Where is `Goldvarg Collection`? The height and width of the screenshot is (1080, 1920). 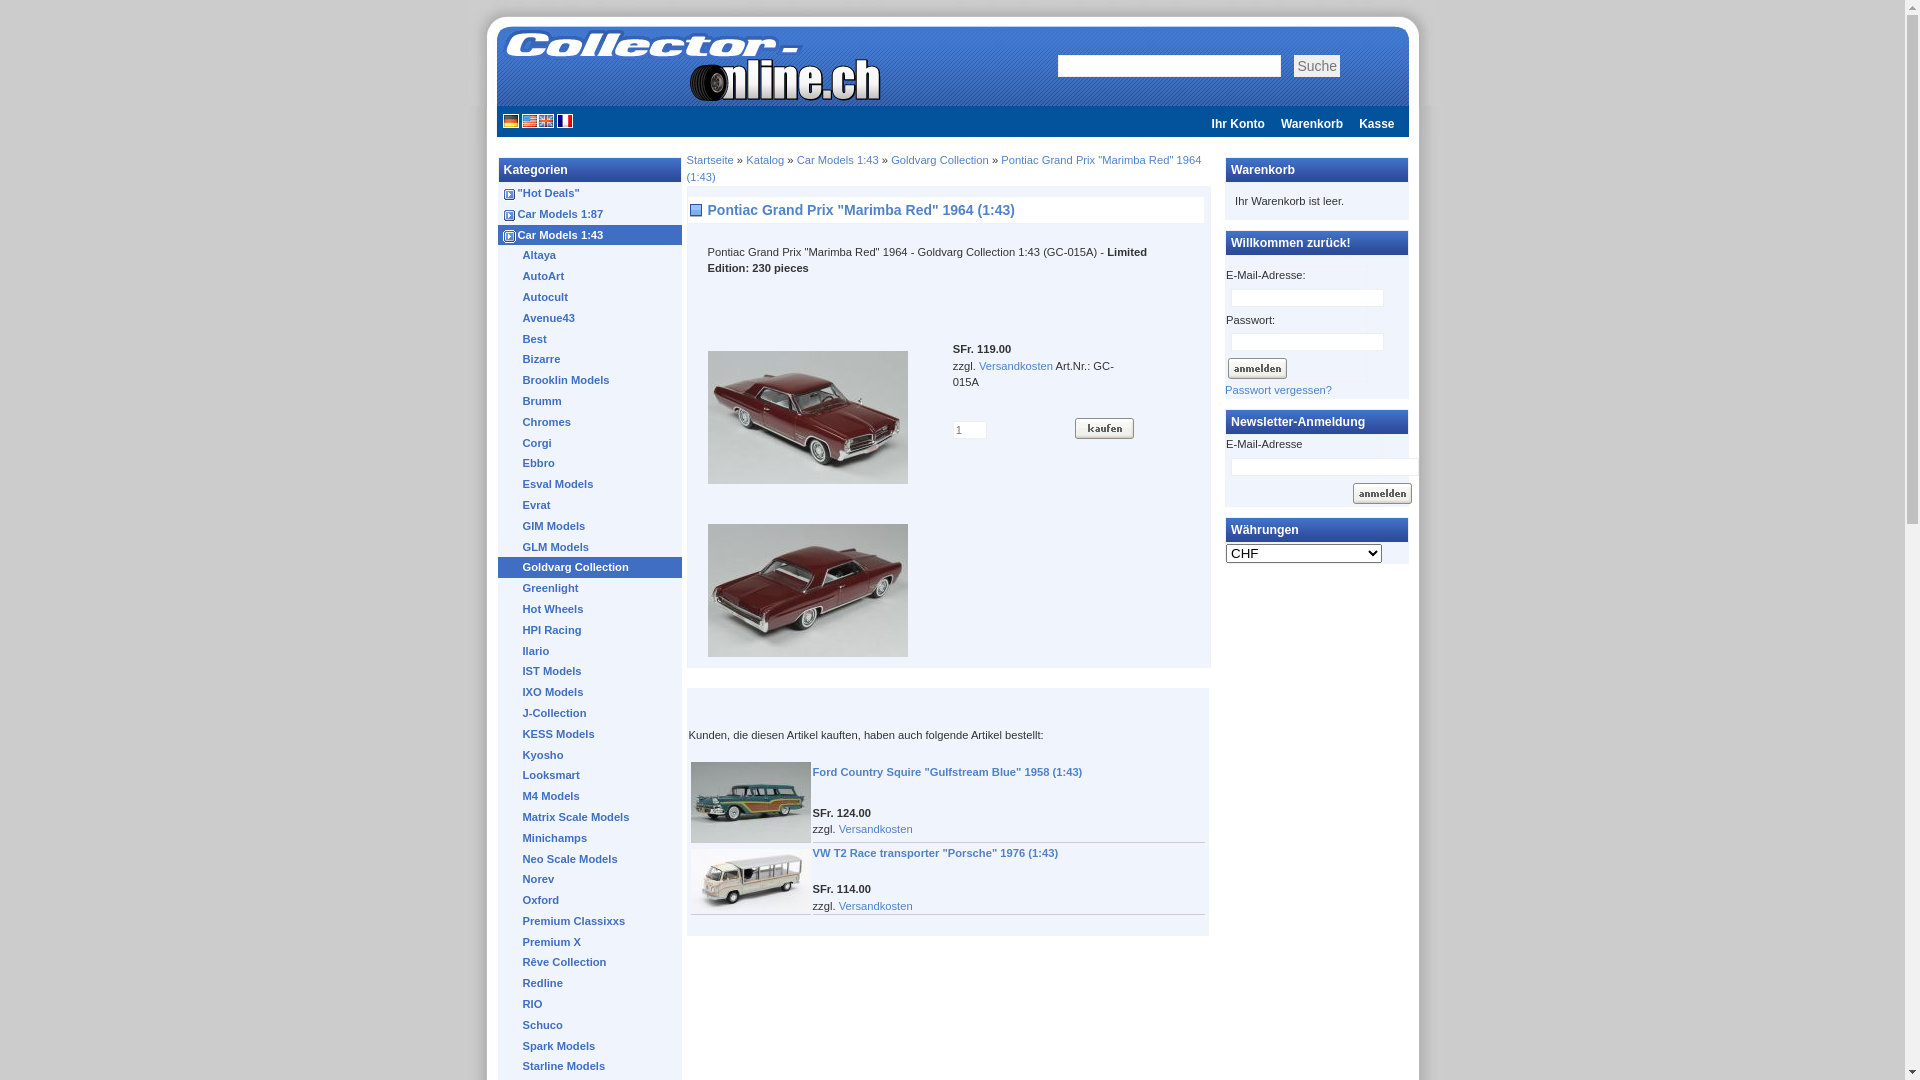
Goldvarg Collection is located at coordinates (940, 160).